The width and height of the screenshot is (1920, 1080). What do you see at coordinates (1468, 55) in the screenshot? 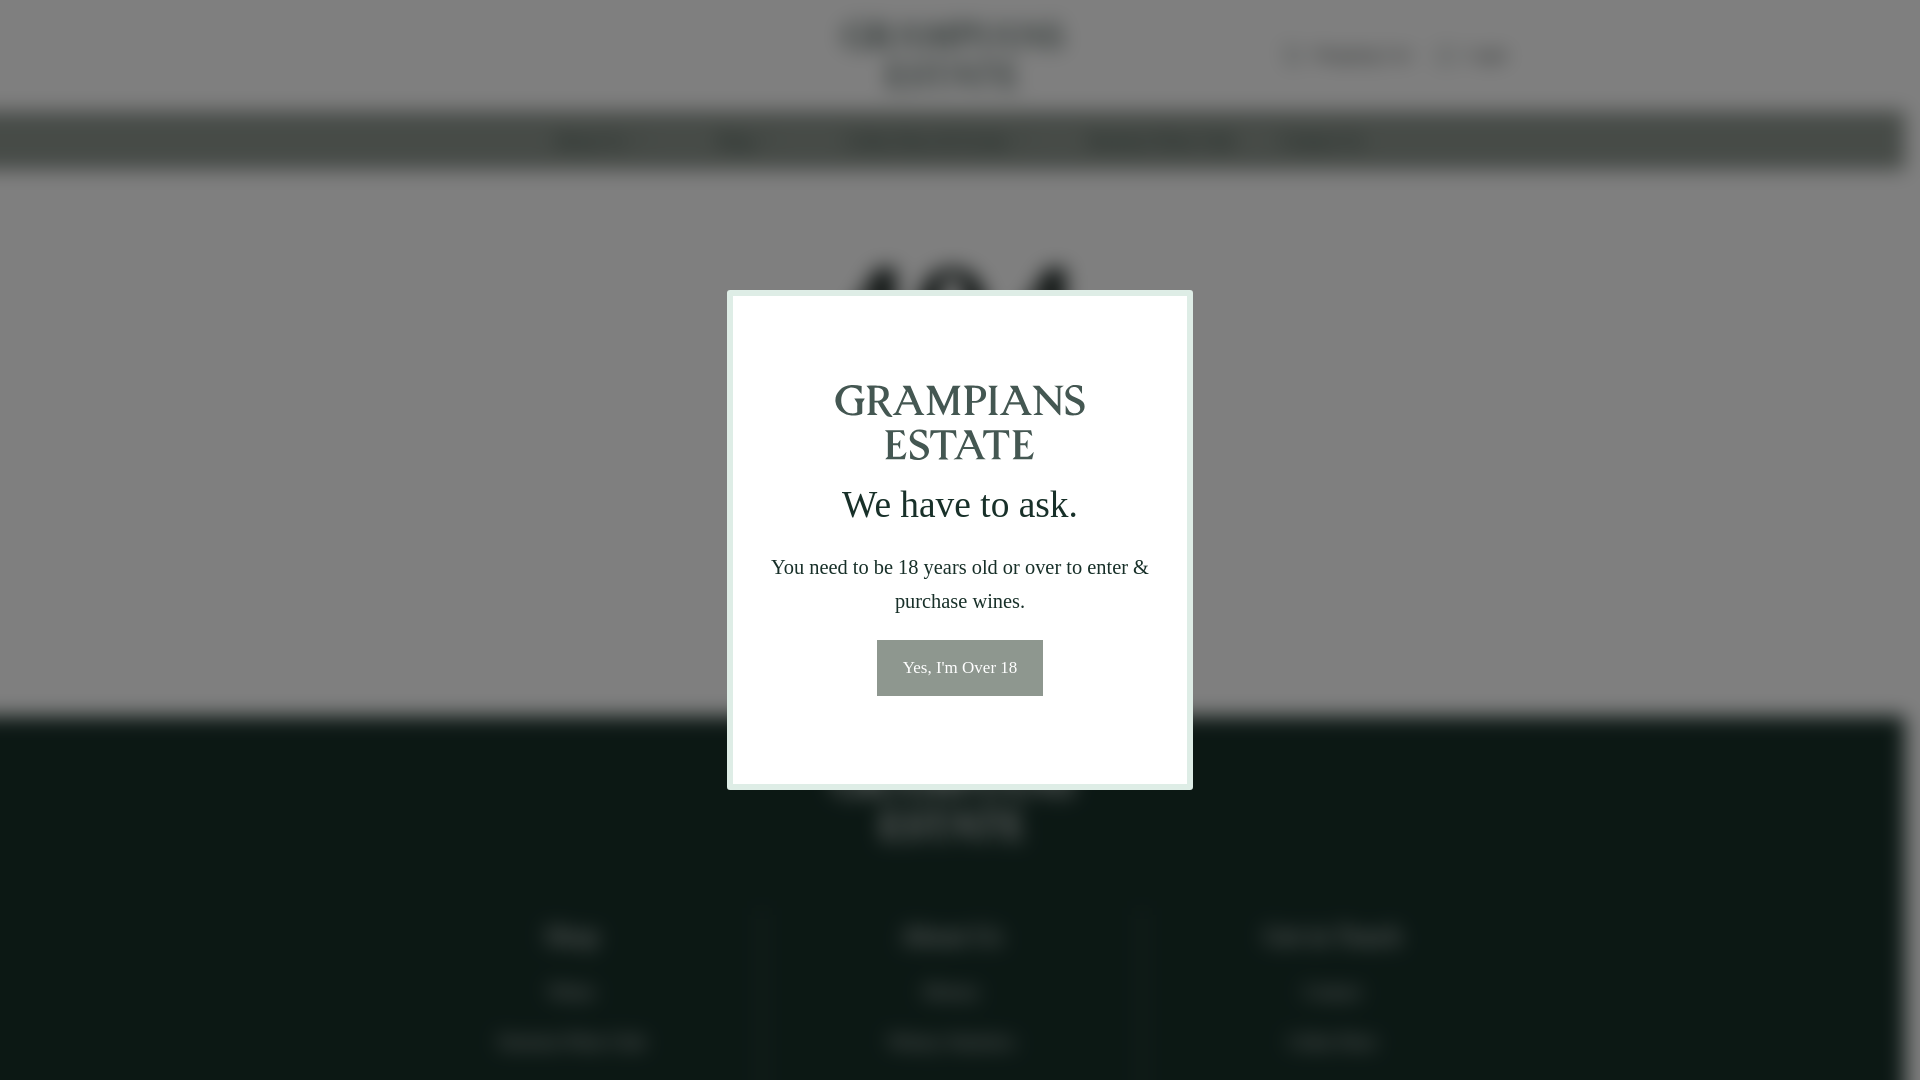
I see `Login` at bounding box center [1468, 55].